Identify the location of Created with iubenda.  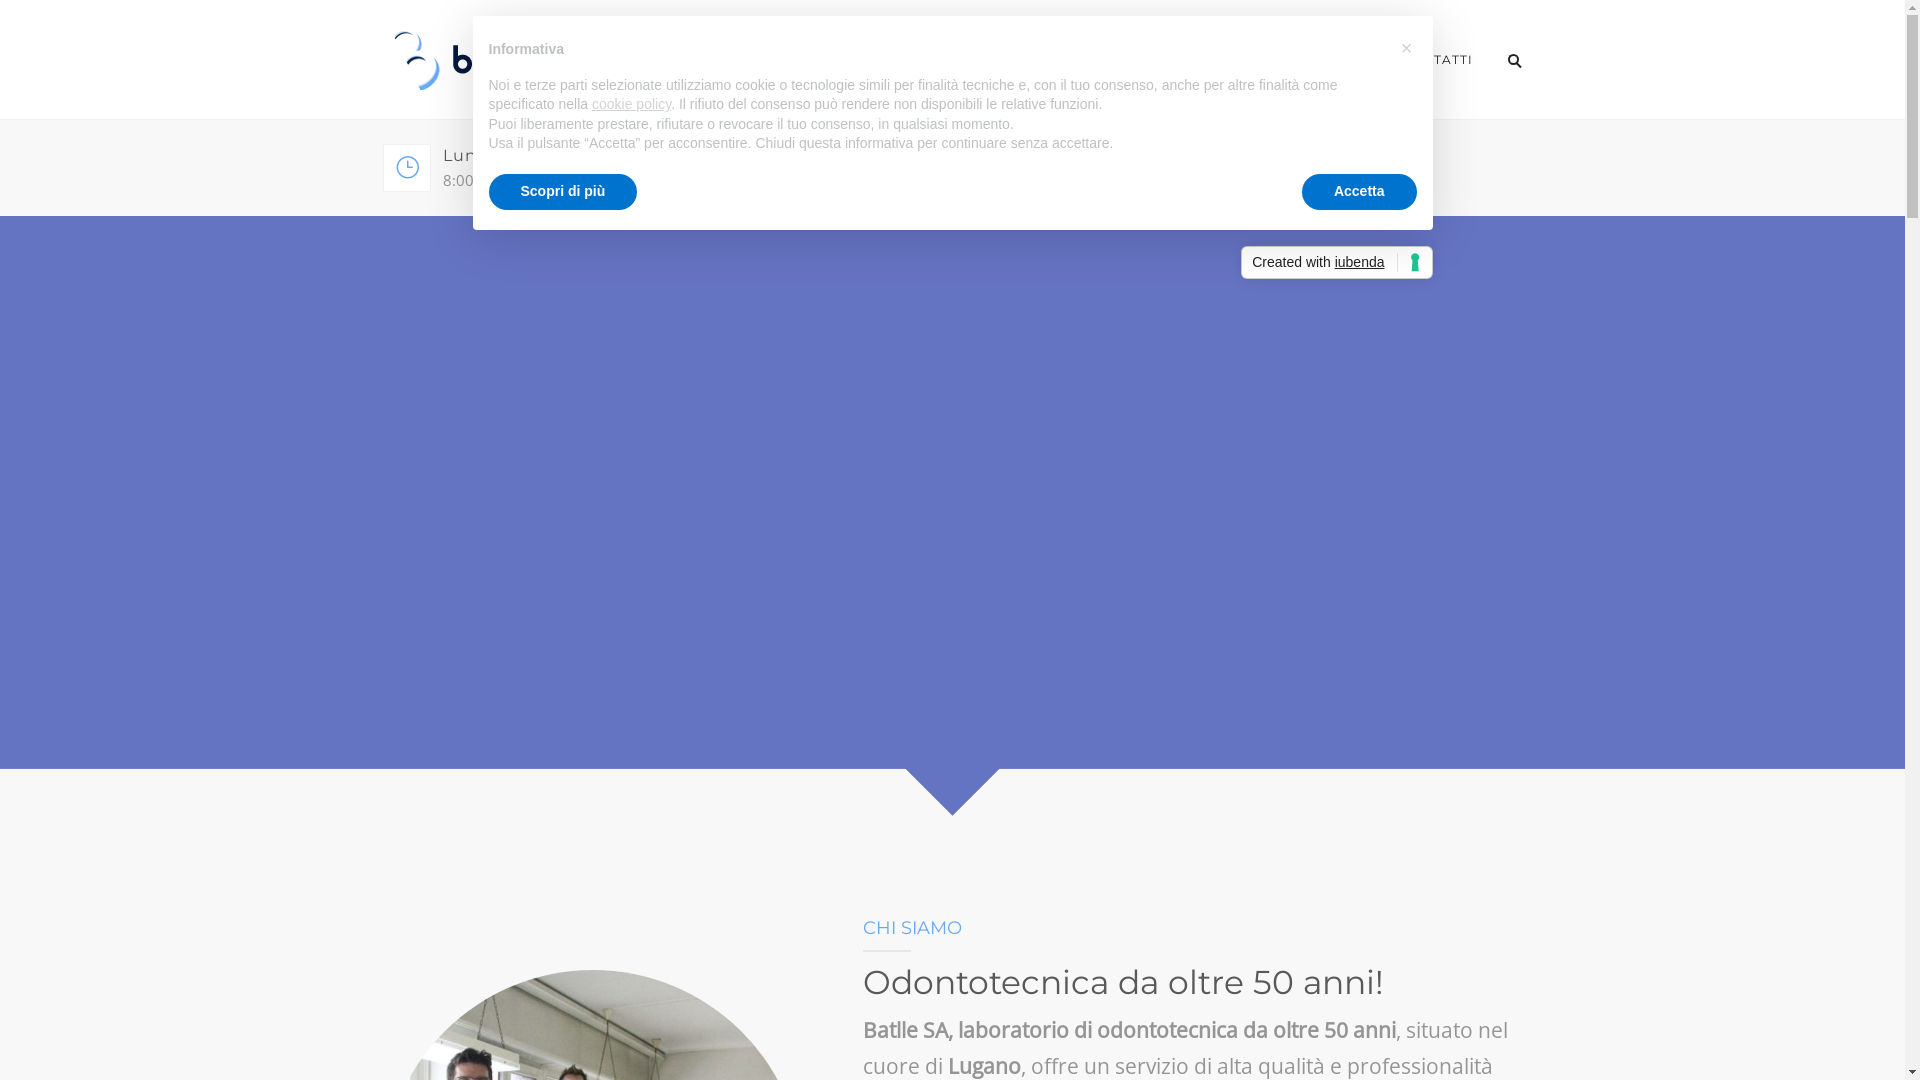
(1336, 263).